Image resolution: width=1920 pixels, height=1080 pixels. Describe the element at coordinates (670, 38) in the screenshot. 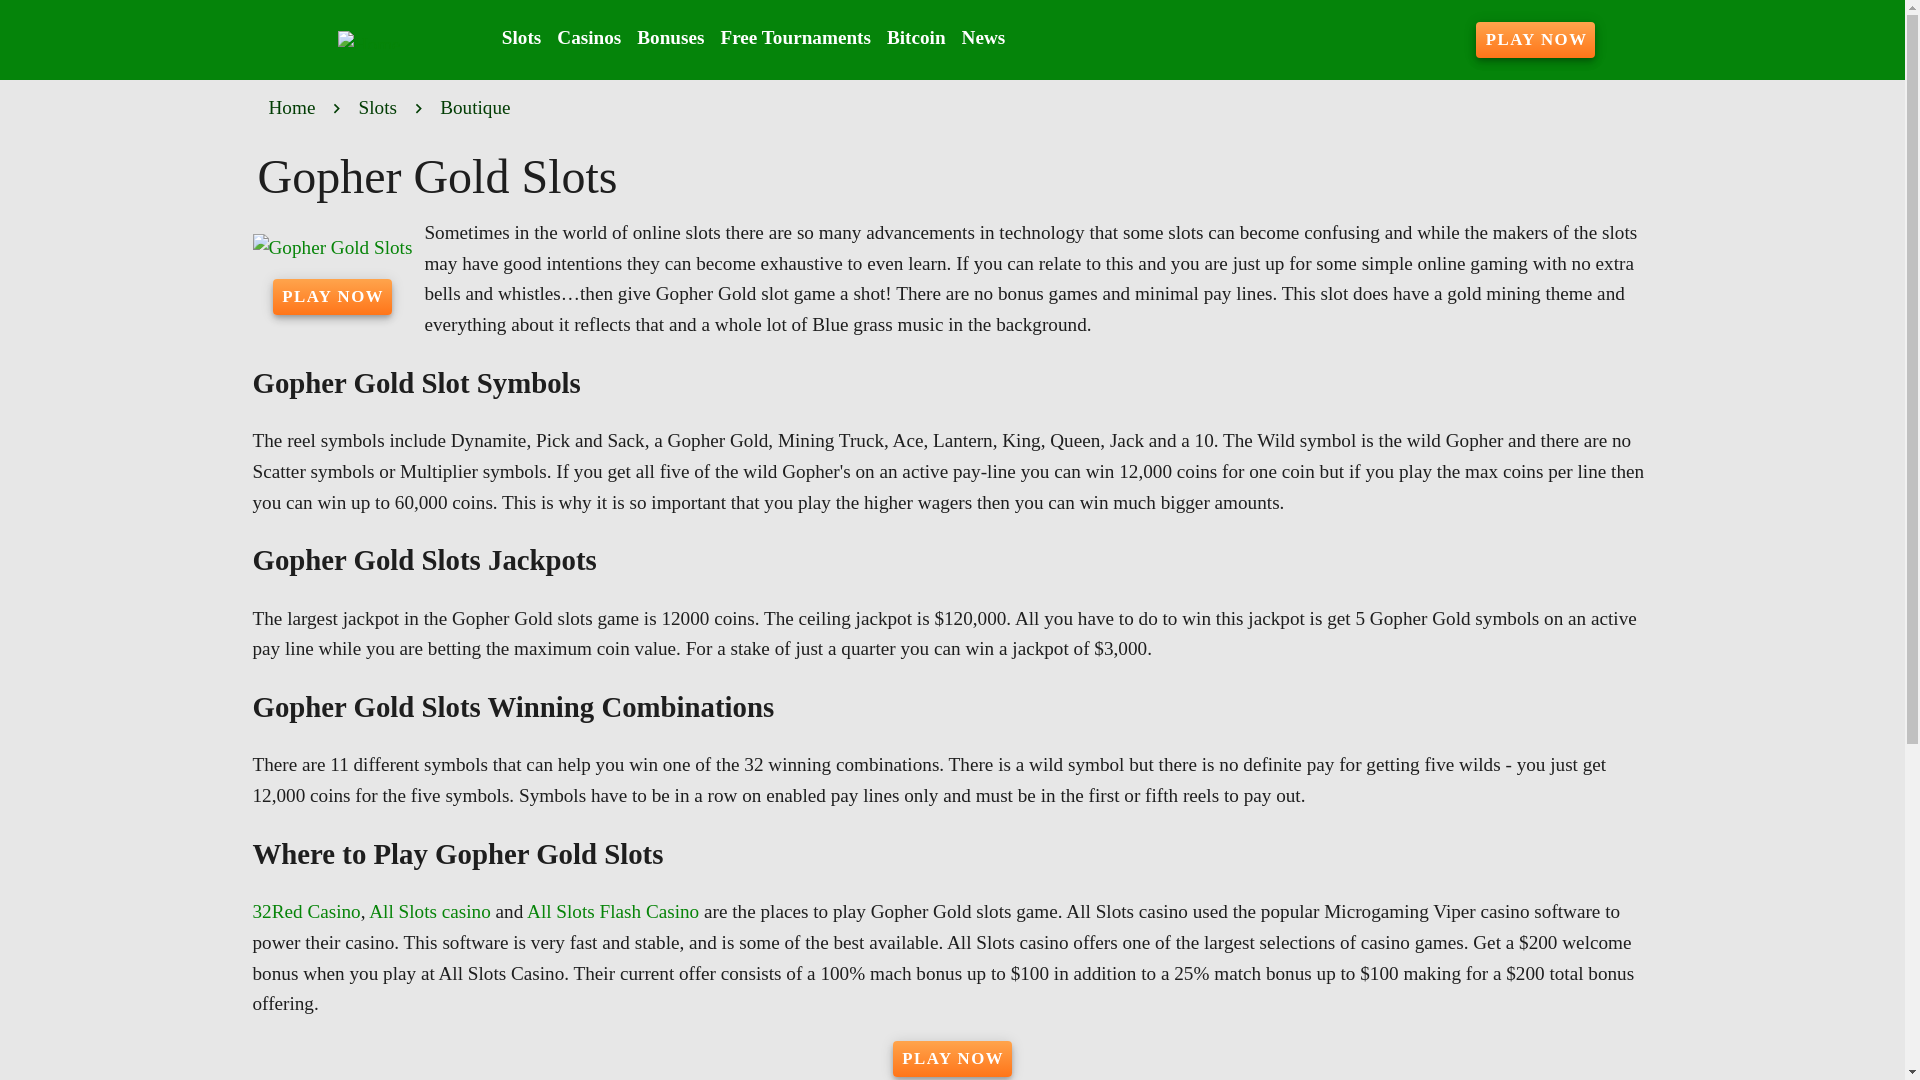

I see `Bonuses` at that location.